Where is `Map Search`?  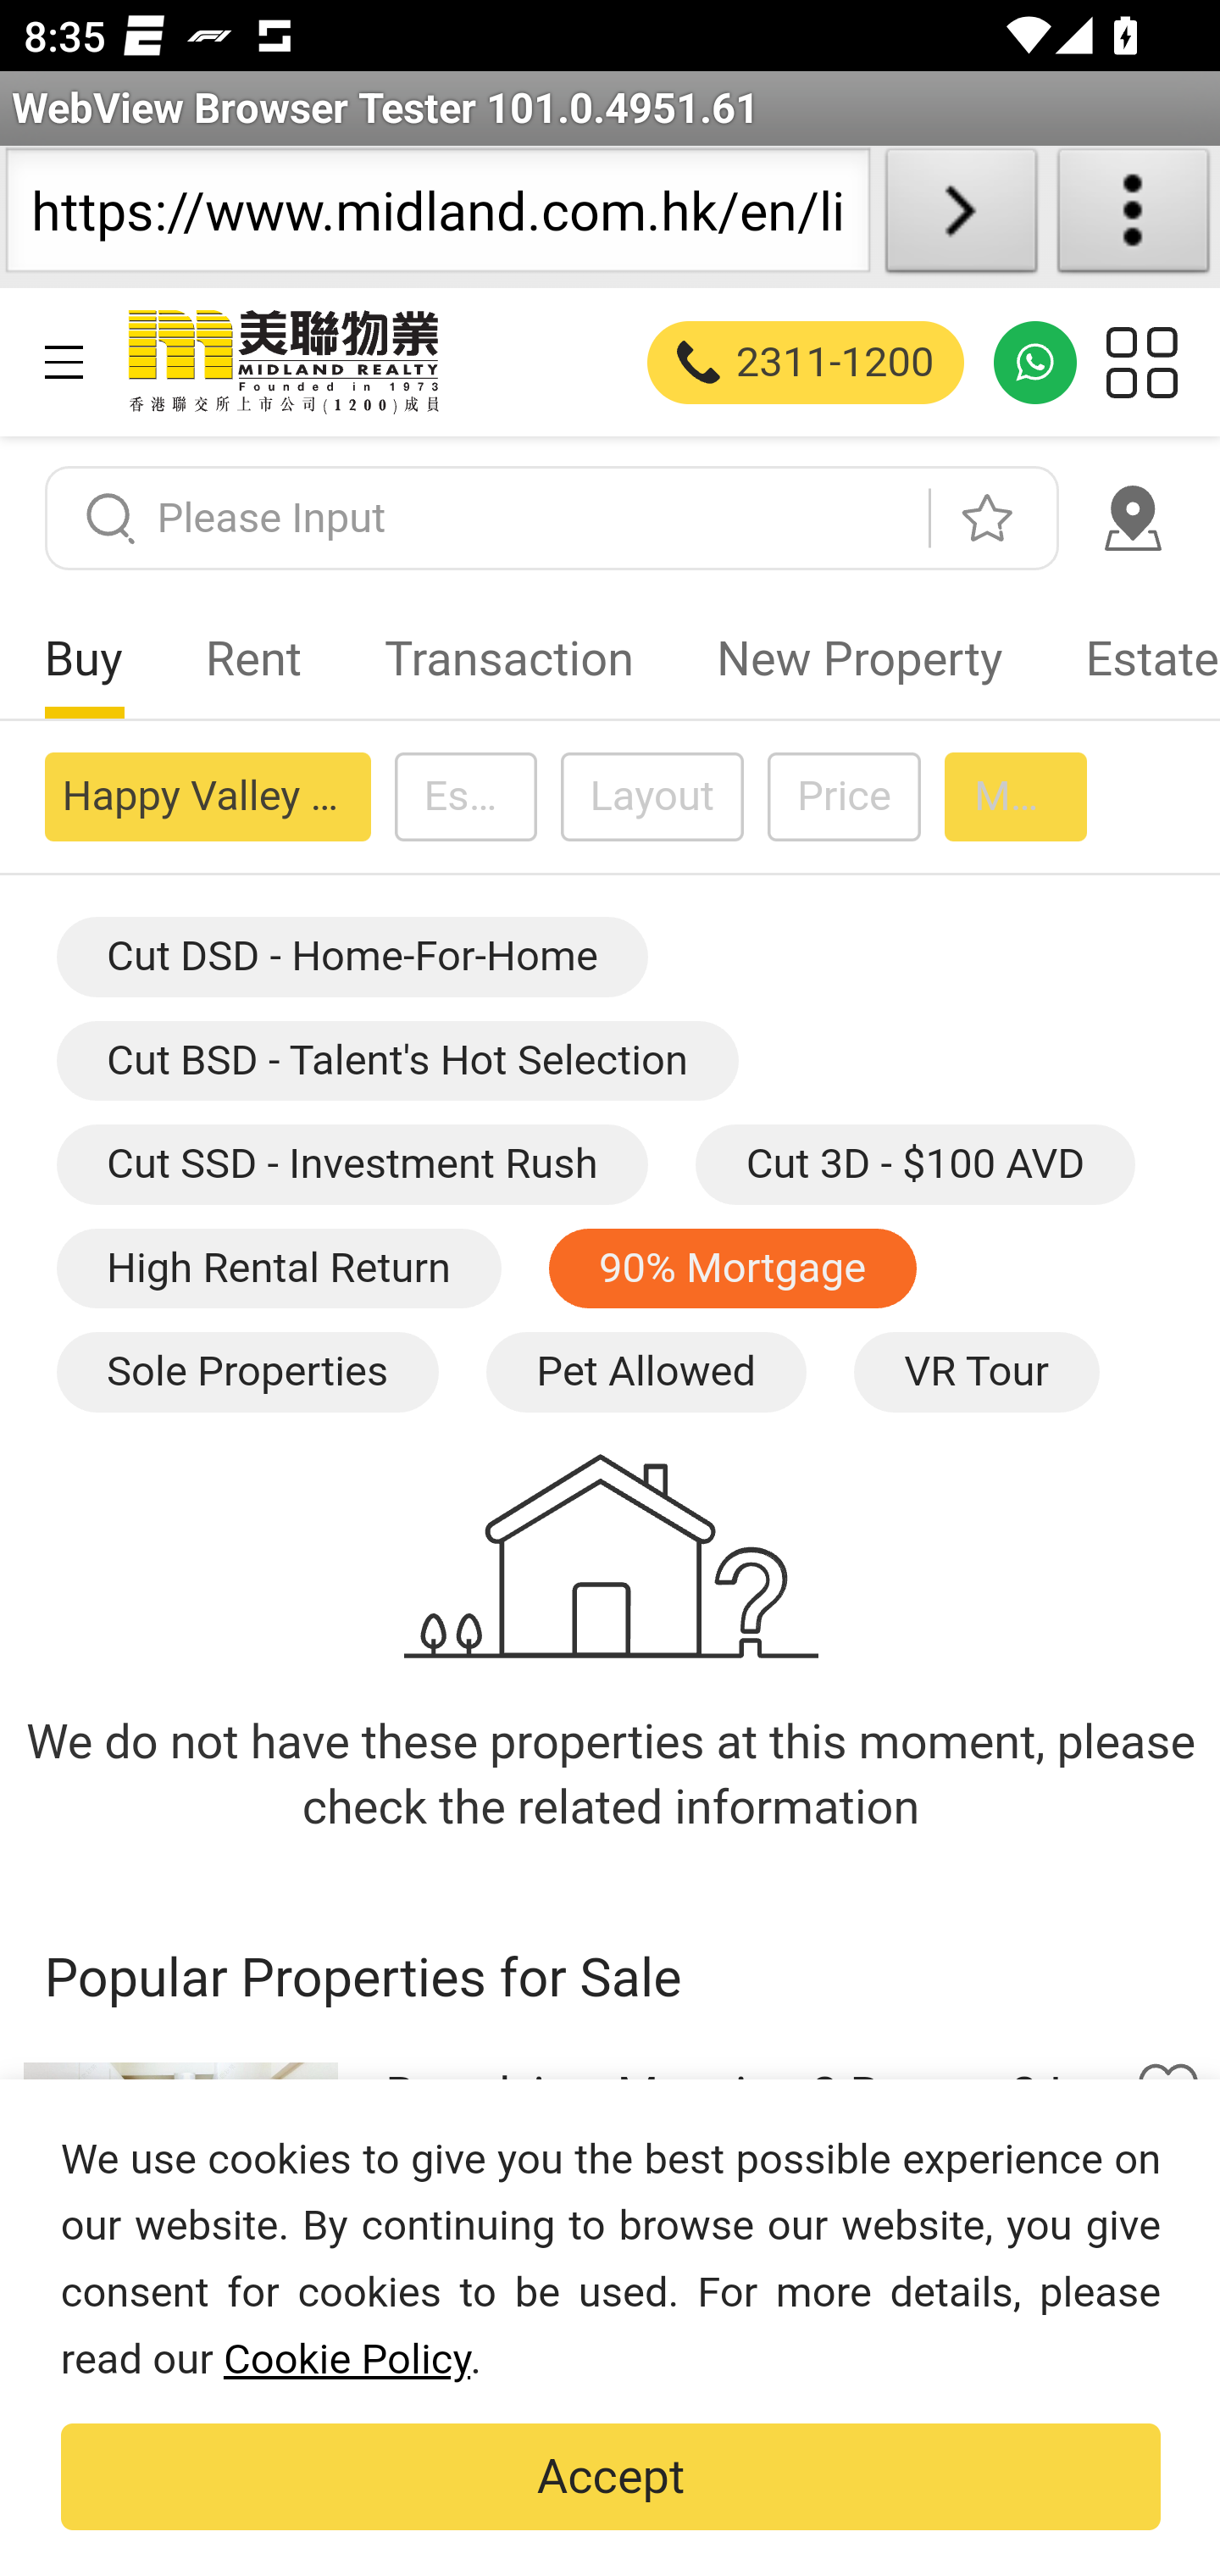
Map Search is located at coordinates (1132, 517).